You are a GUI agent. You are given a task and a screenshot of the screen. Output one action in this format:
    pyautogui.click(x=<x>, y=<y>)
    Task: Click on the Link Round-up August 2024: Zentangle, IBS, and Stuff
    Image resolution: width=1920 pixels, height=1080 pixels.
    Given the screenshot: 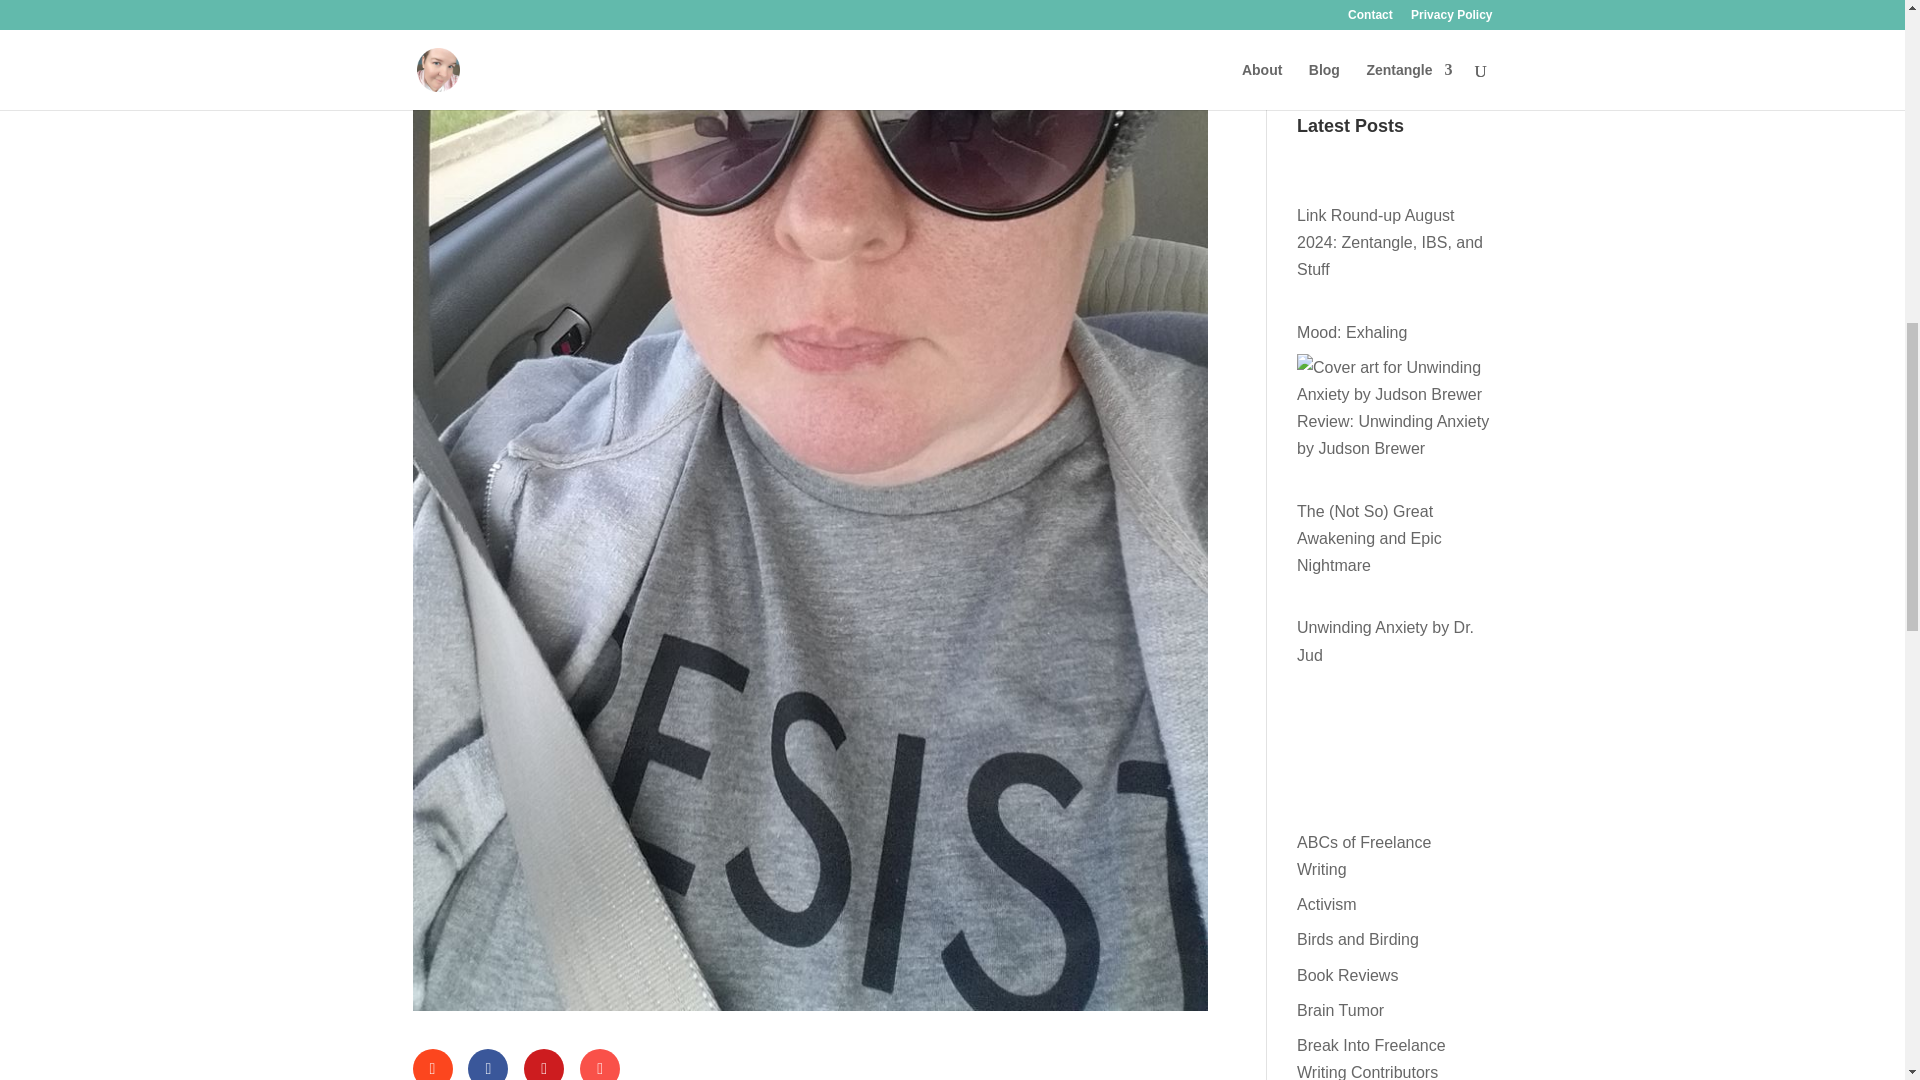 What is the action you would take?
    pyautogui.click(x=1390, y=242)
    